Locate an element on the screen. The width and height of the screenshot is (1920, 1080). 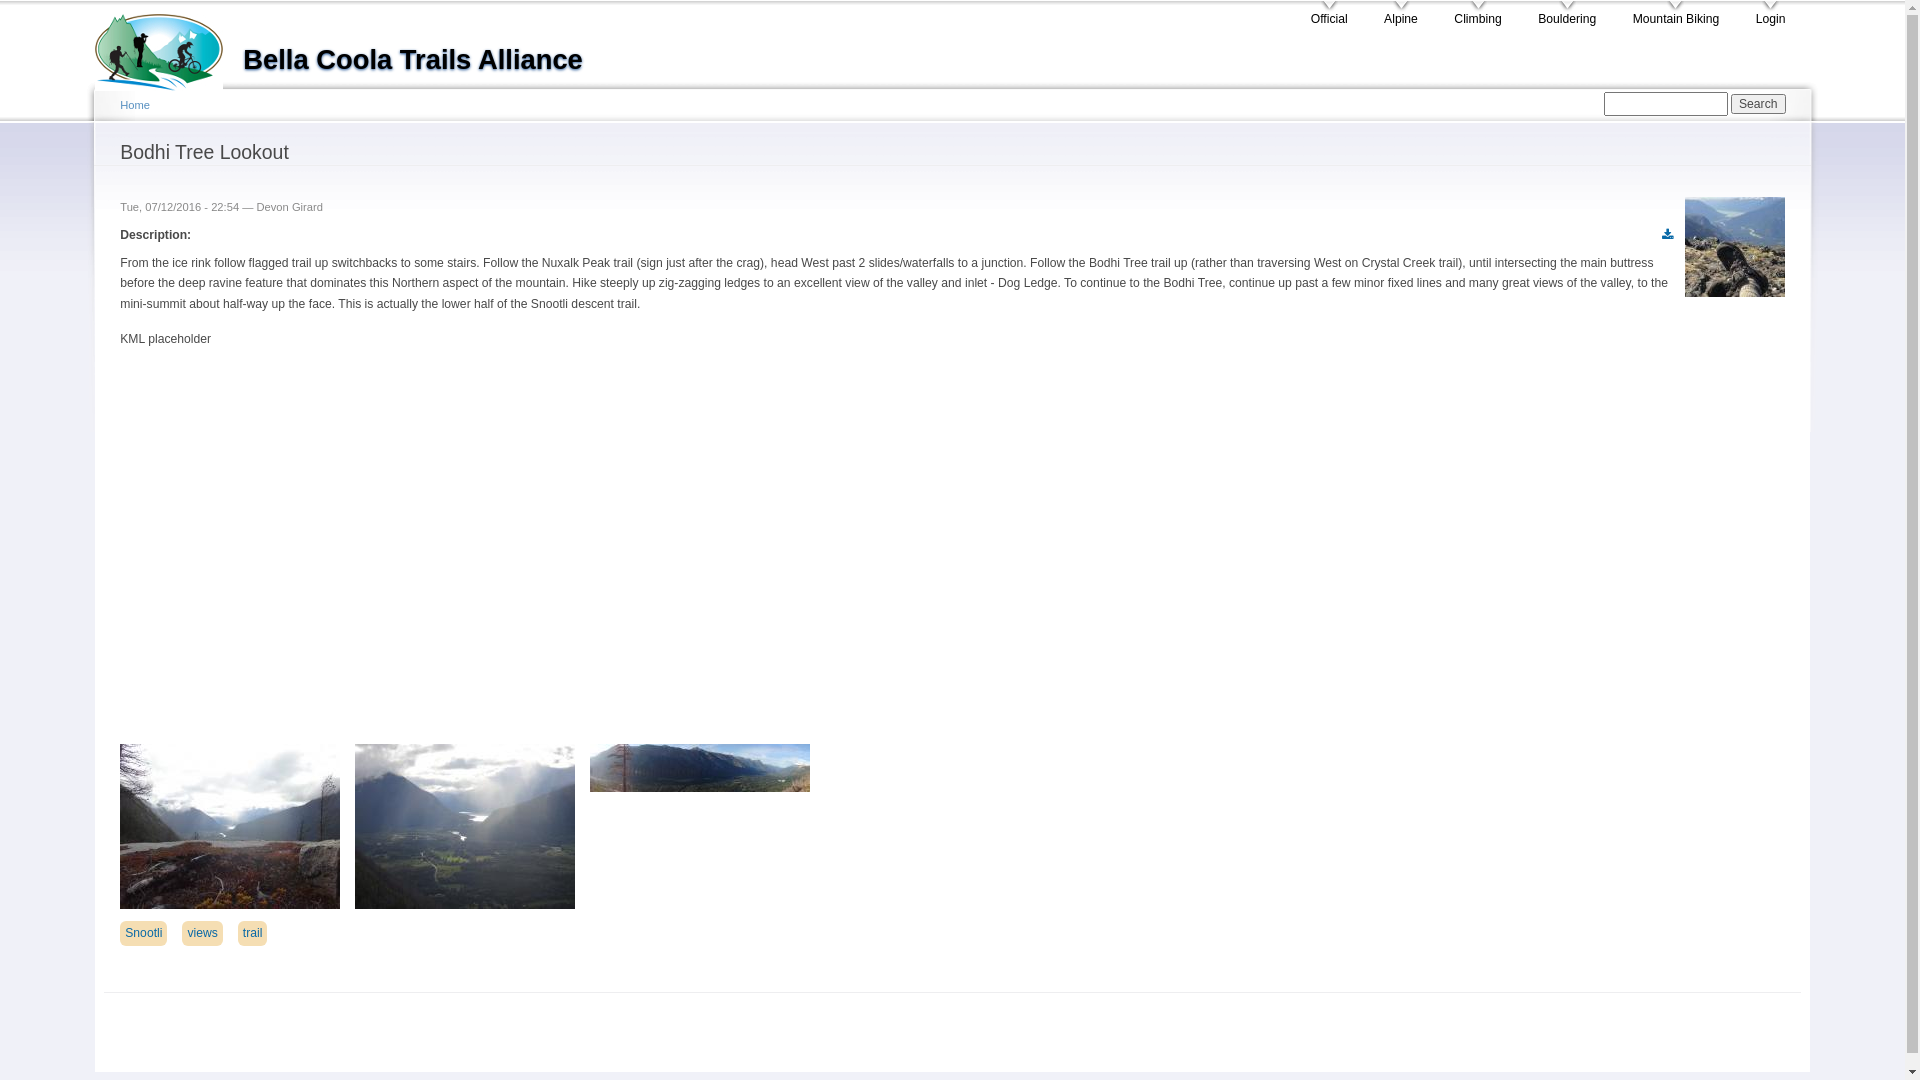
Search is located at coordinates (1758, 104).